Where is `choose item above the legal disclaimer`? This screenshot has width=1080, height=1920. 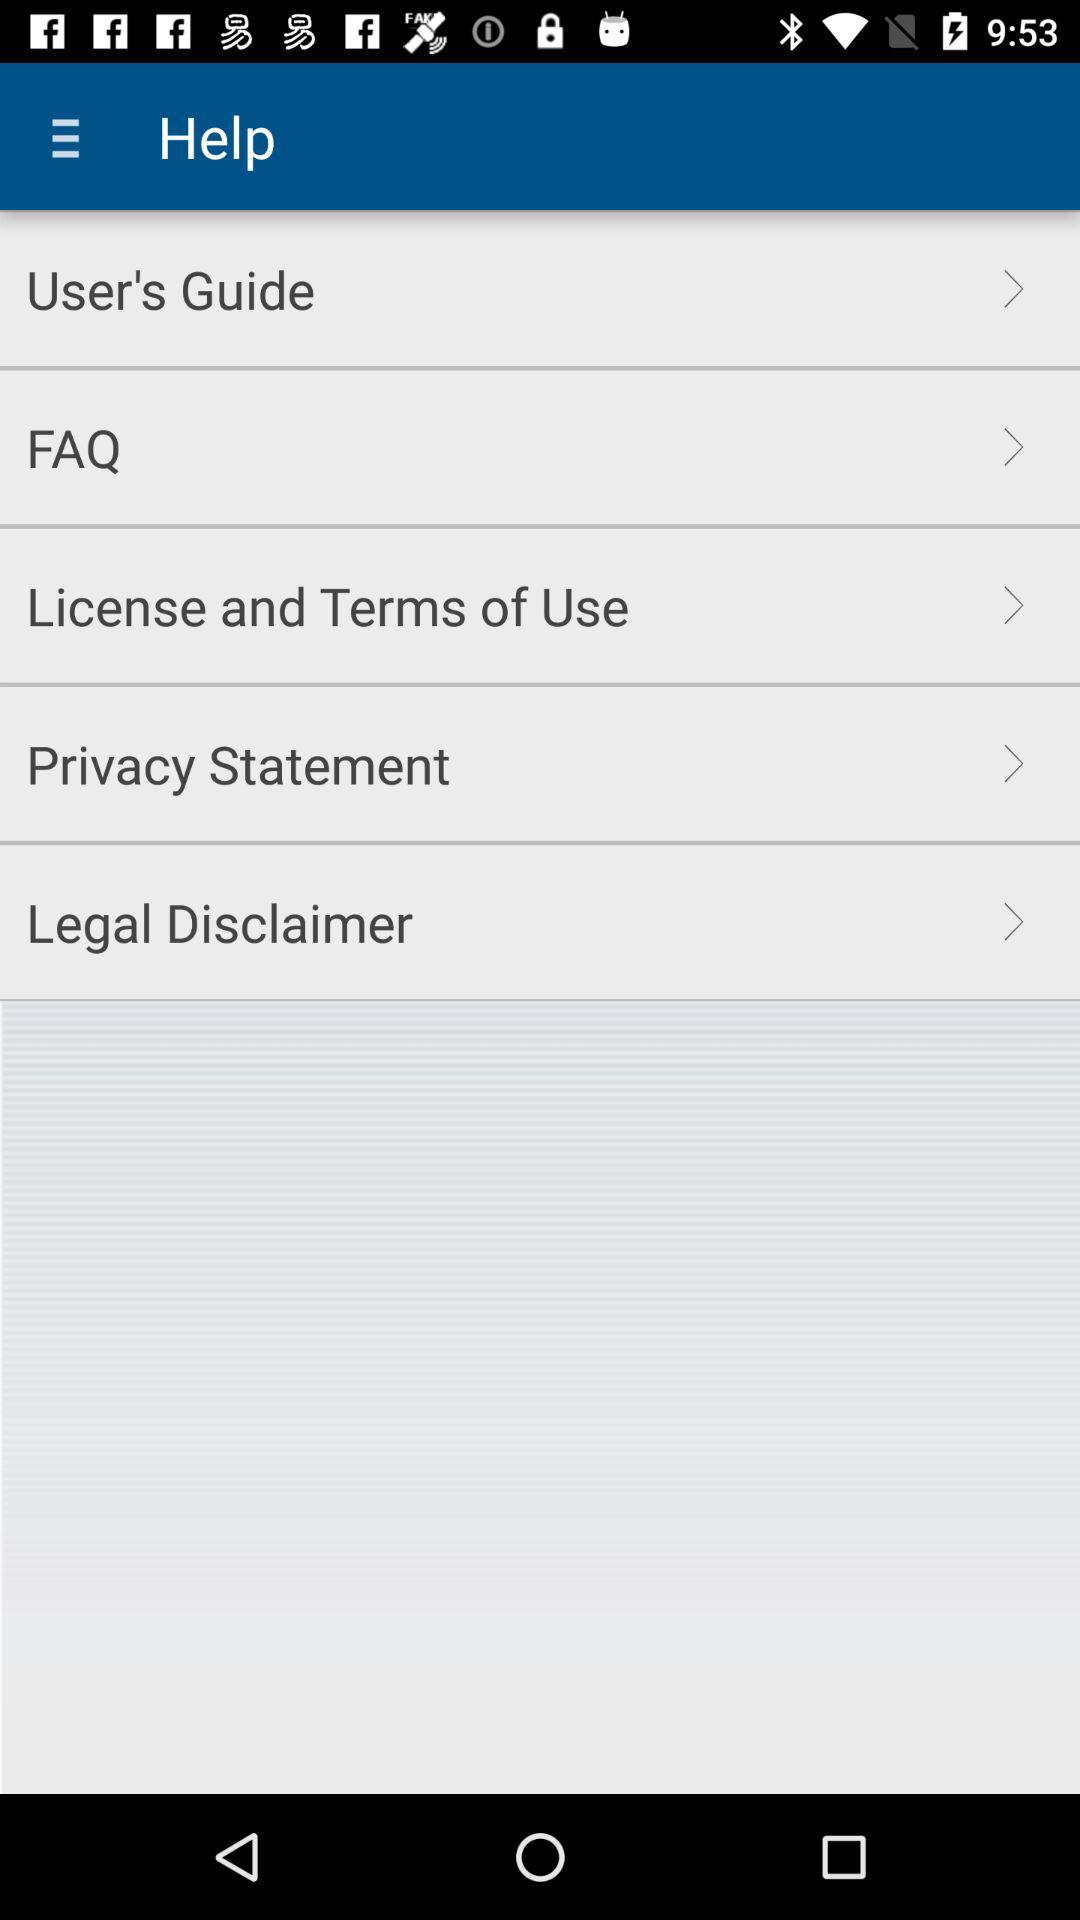
choose item above the legal disclaimer is located at coordinates (238, 764).